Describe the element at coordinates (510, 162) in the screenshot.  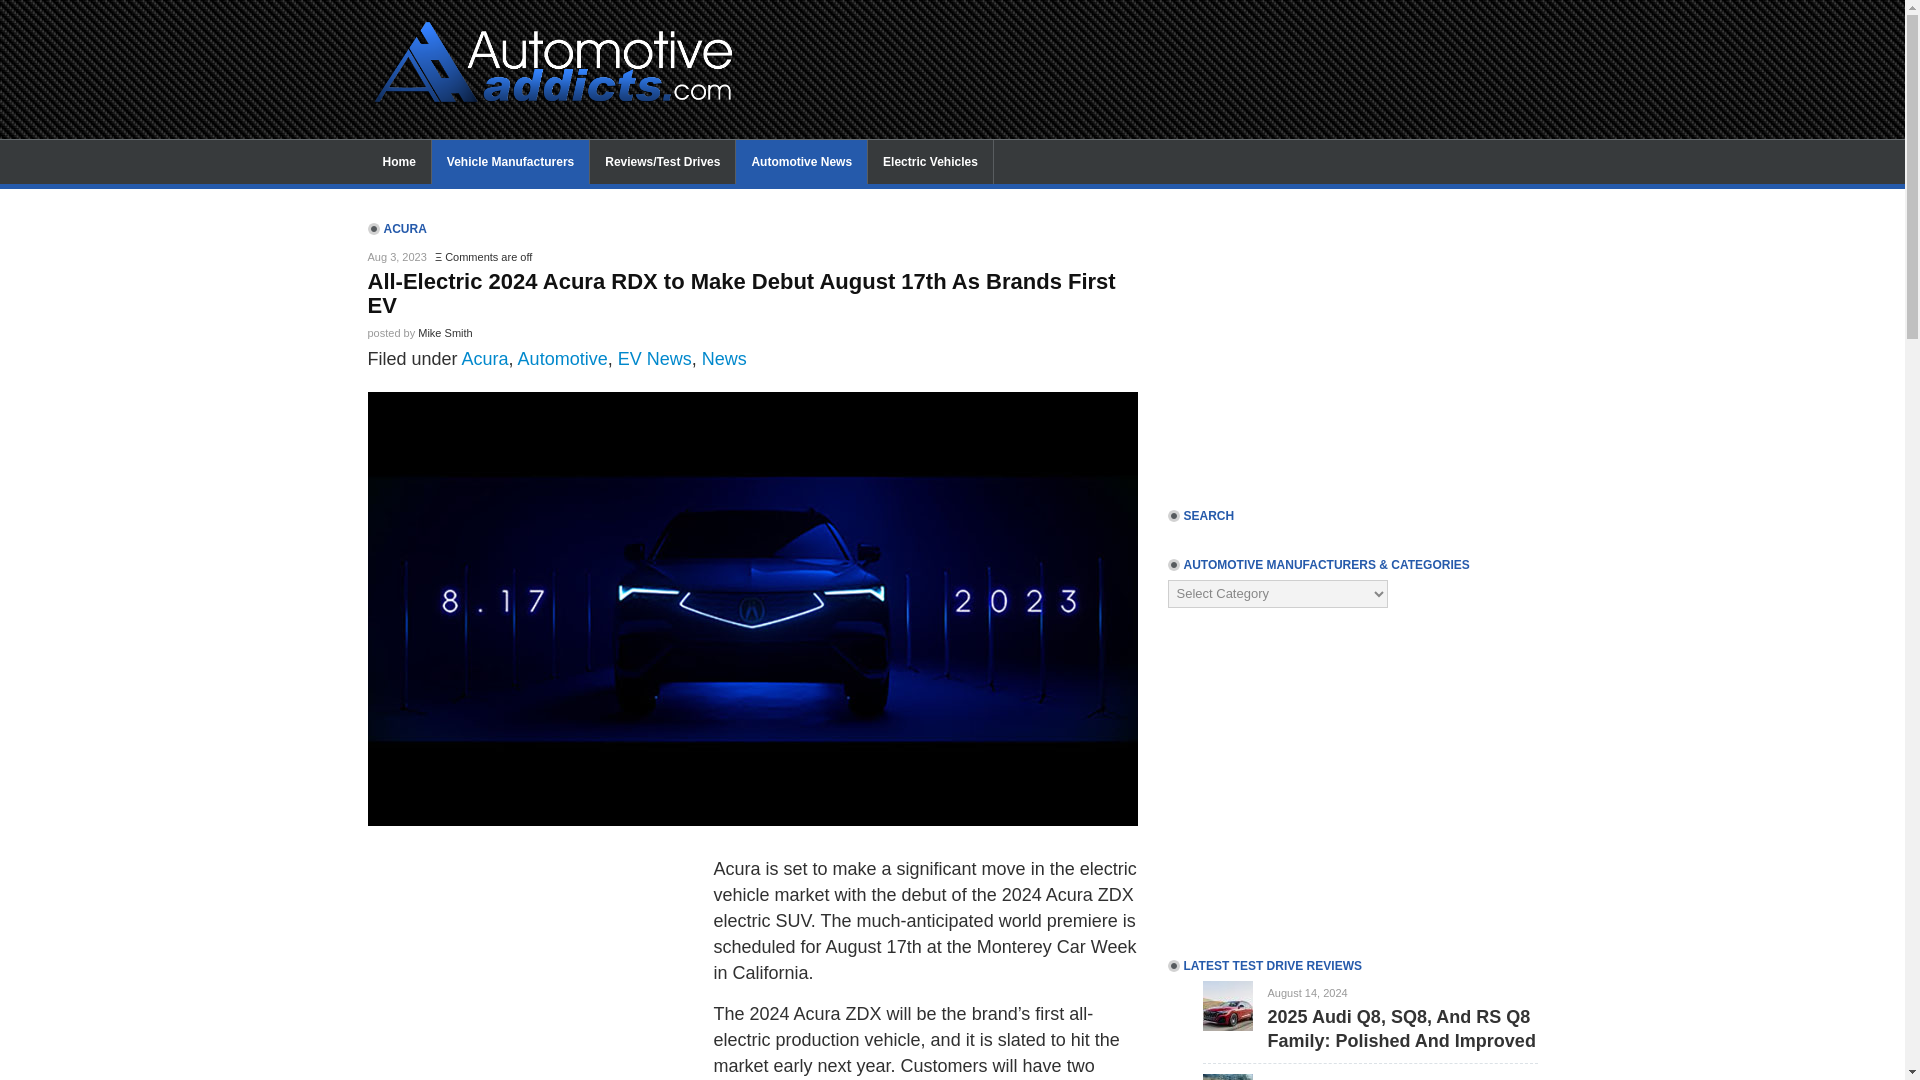
I see `Vehicle Manufacturers` at that location.